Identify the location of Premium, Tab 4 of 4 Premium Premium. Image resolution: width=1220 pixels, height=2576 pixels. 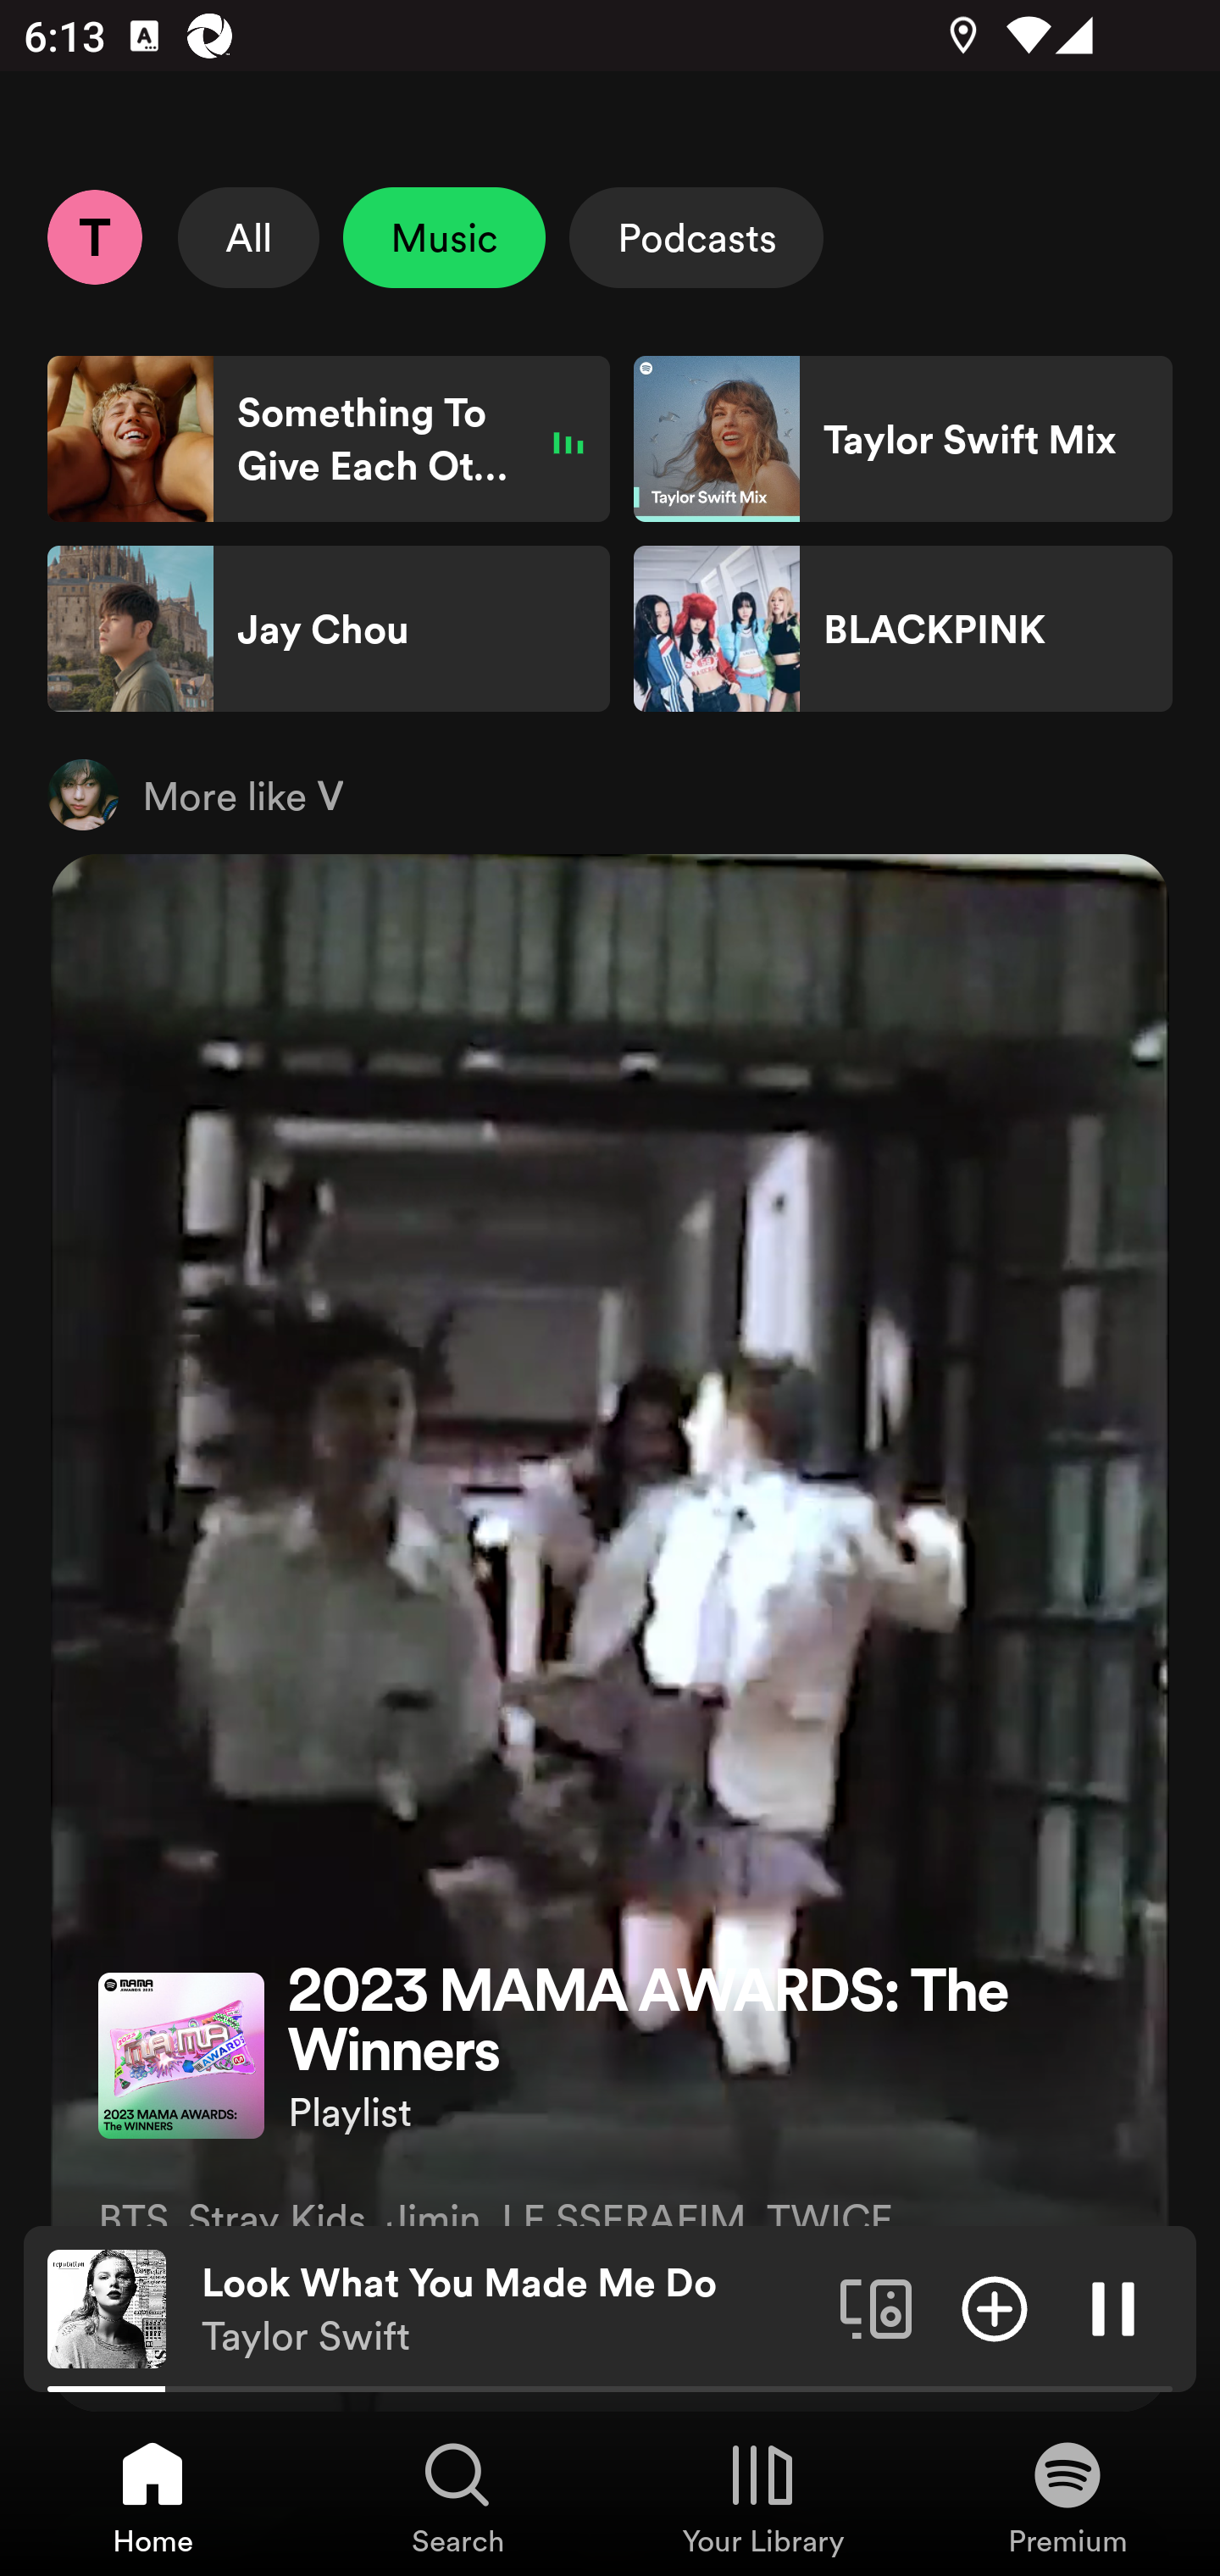
(1067, 2496).